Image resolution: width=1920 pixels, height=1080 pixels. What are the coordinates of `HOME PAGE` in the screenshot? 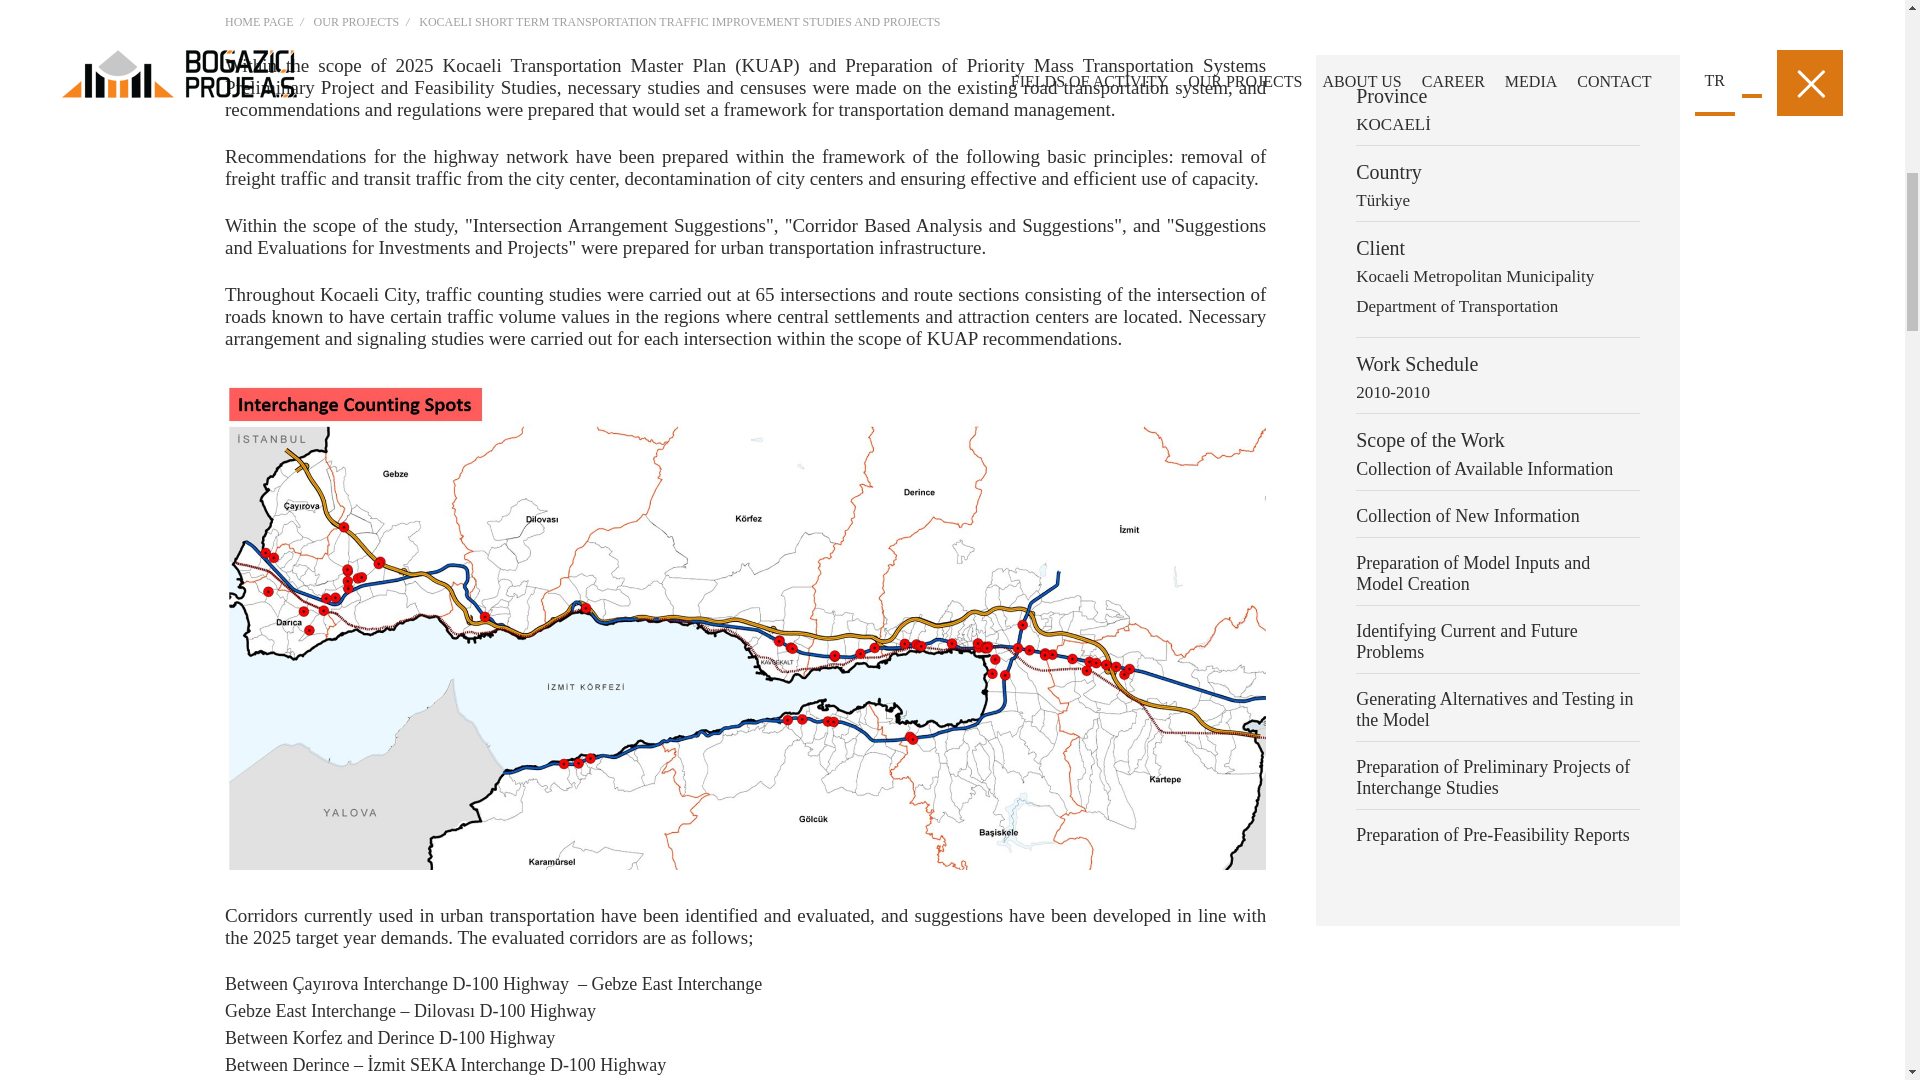 It's located at (264, 22).